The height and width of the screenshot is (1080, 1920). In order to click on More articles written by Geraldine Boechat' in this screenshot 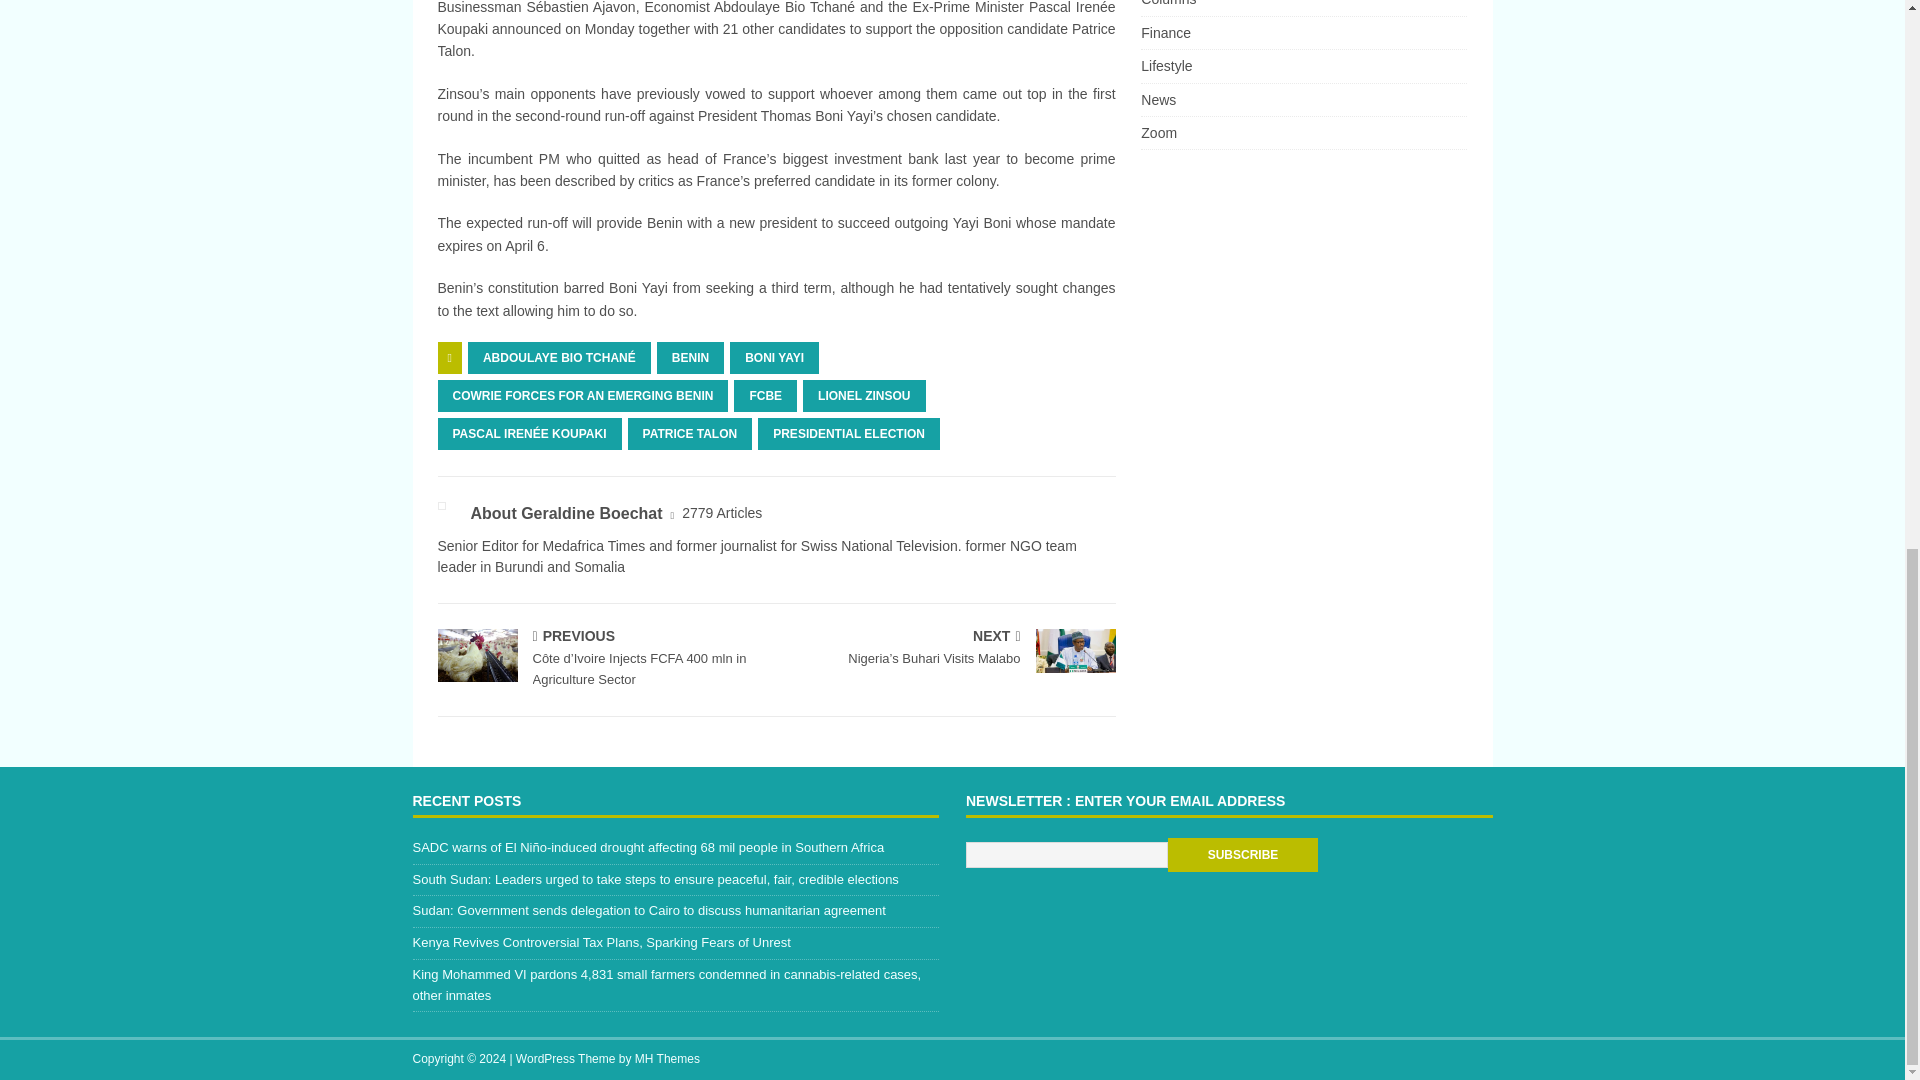, I will do `click(722, 513)`.